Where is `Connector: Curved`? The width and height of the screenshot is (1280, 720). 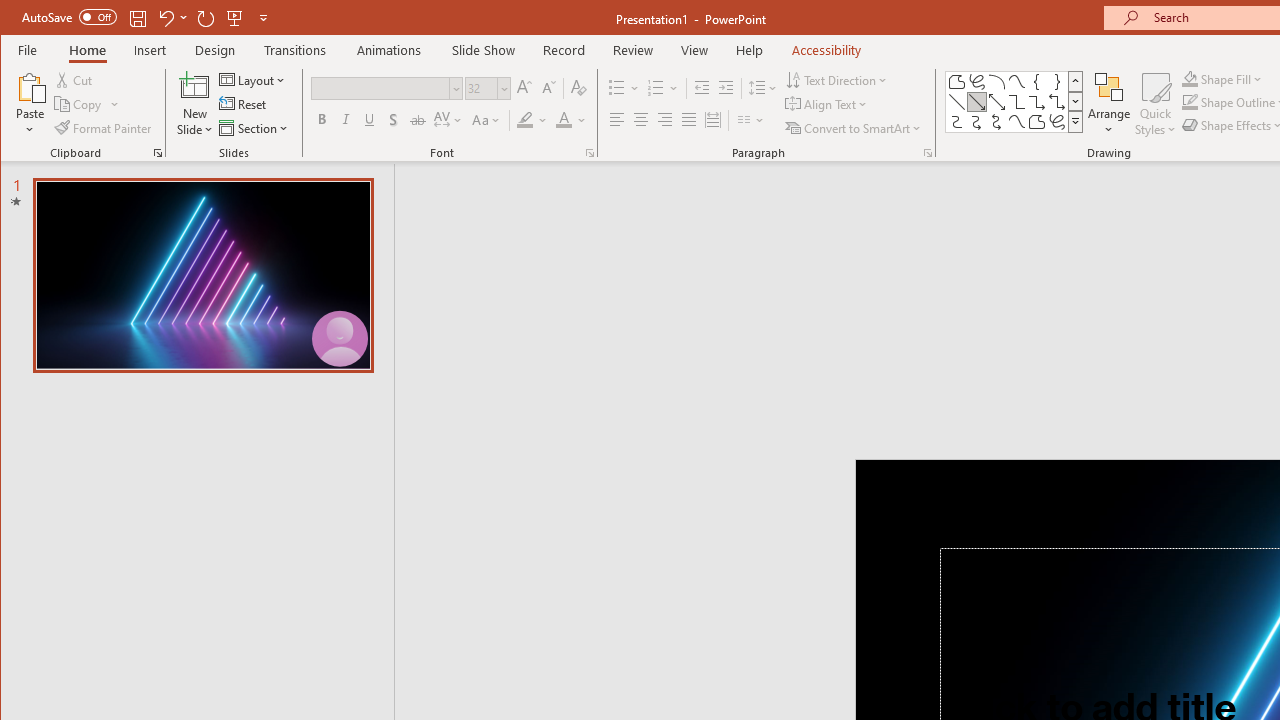 Connector: Curved is located at coordinates (956, 122).